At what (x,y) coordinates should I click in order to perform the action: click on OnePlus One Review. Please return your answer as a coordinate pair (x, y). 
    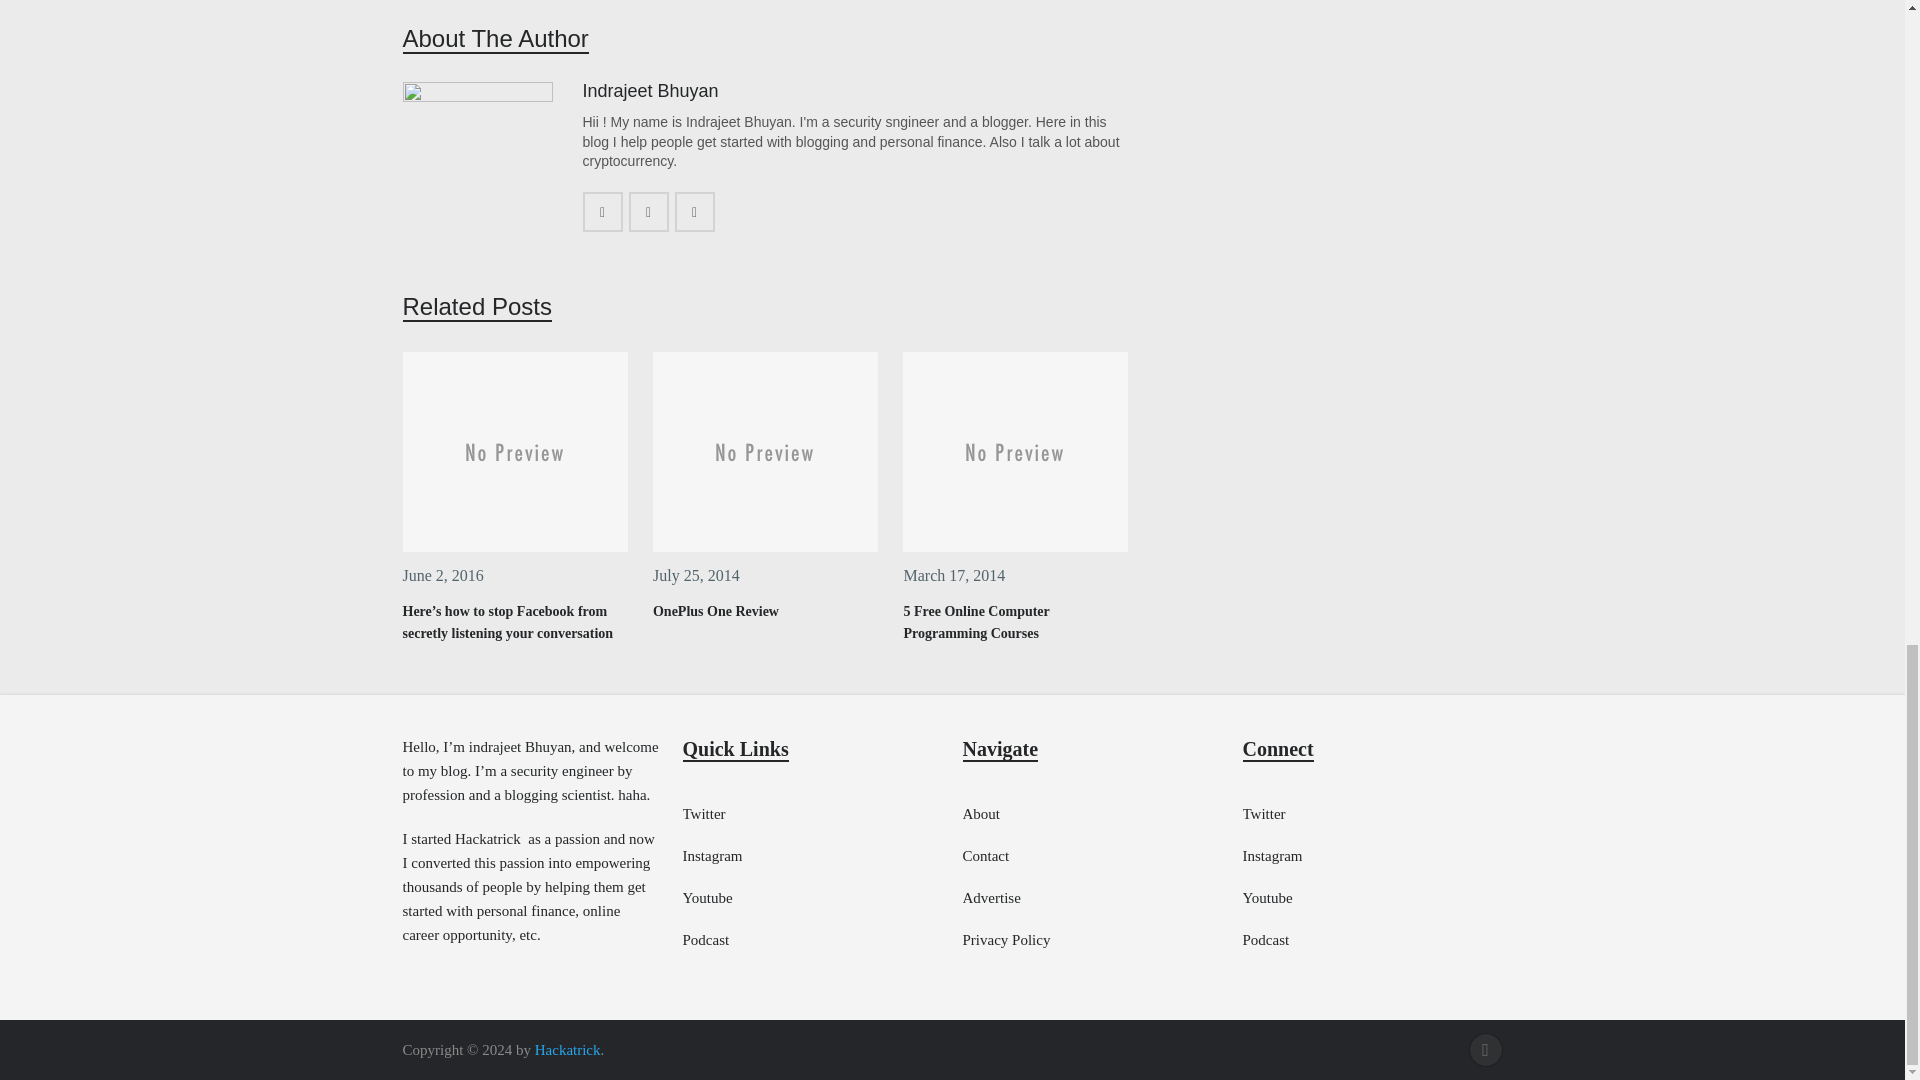
    Looking at the image, I should click on (716, 610).